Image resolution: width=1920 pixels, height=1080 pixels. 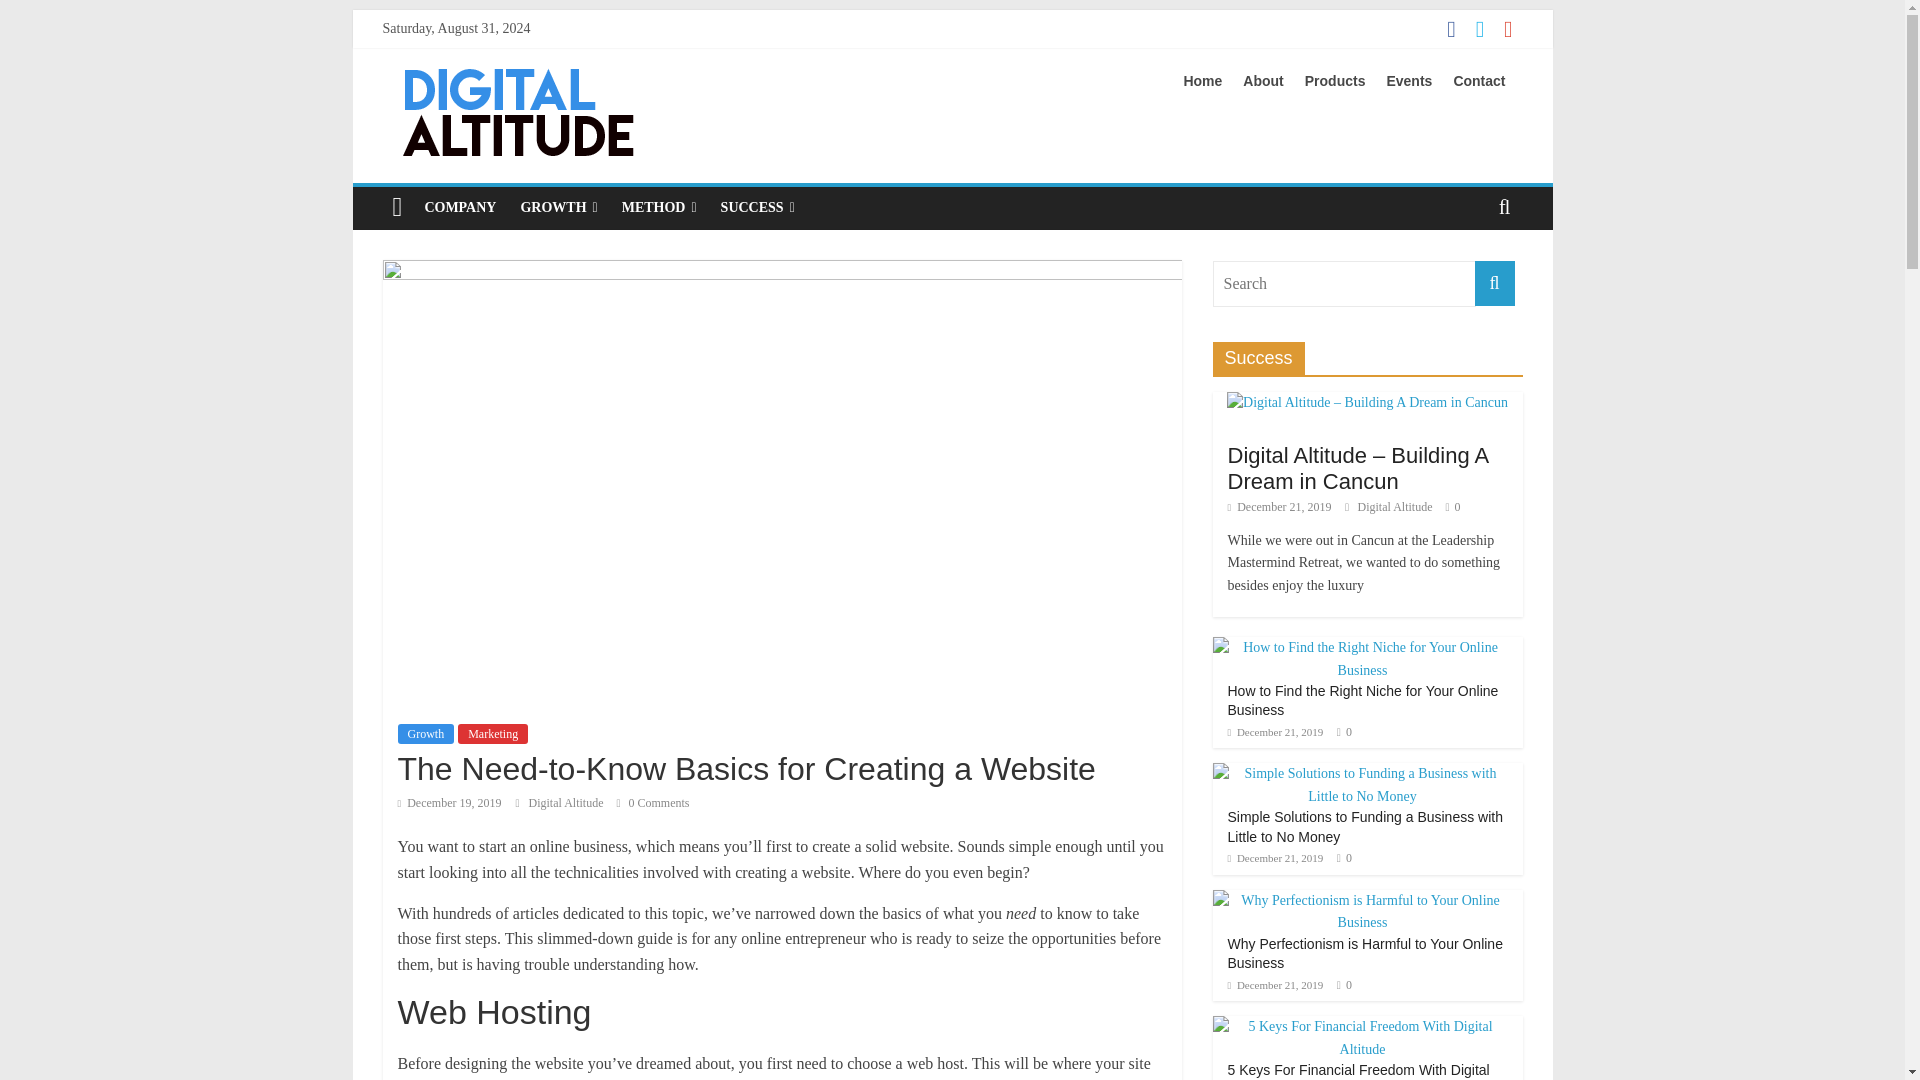 I want to click on Digital Altitude, so click(x=1396, y=507).